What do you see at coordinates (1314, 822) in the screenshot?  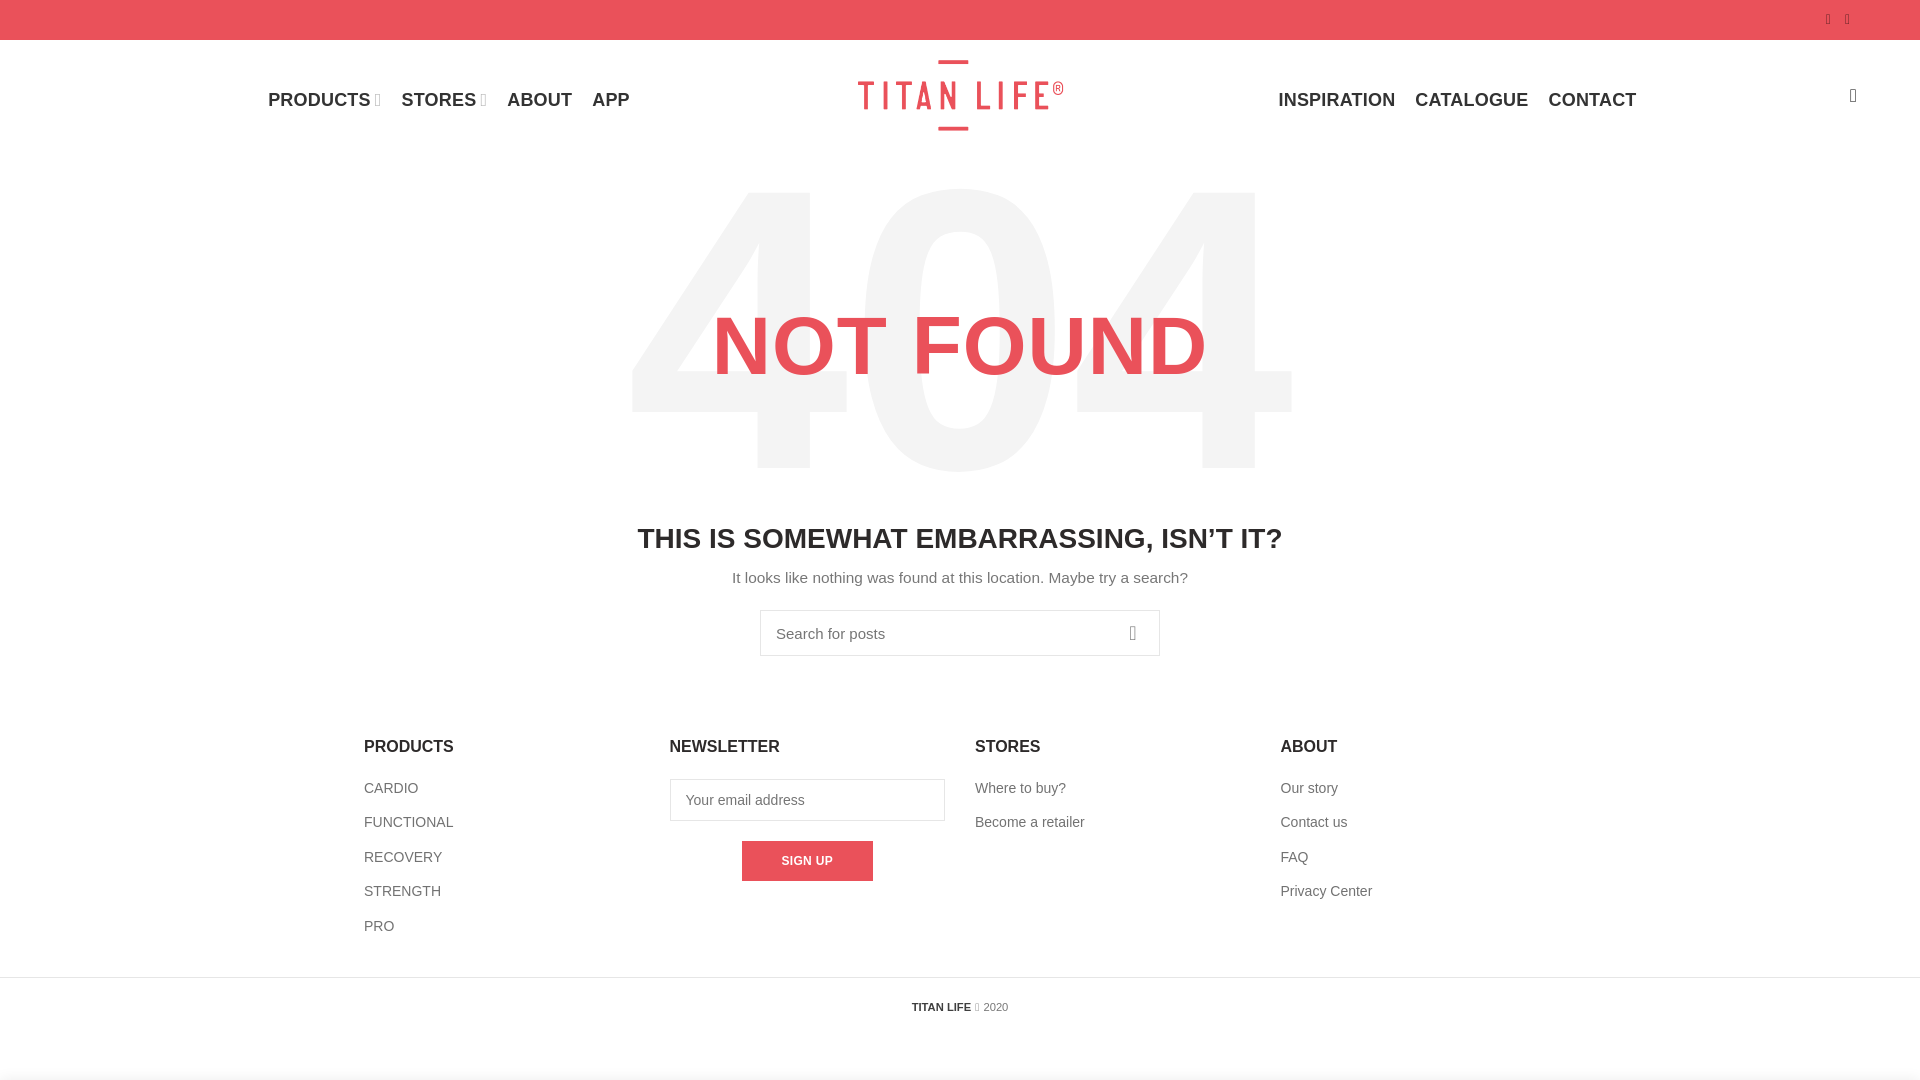 I see `Contact us` at bounding box center [1314, 822].